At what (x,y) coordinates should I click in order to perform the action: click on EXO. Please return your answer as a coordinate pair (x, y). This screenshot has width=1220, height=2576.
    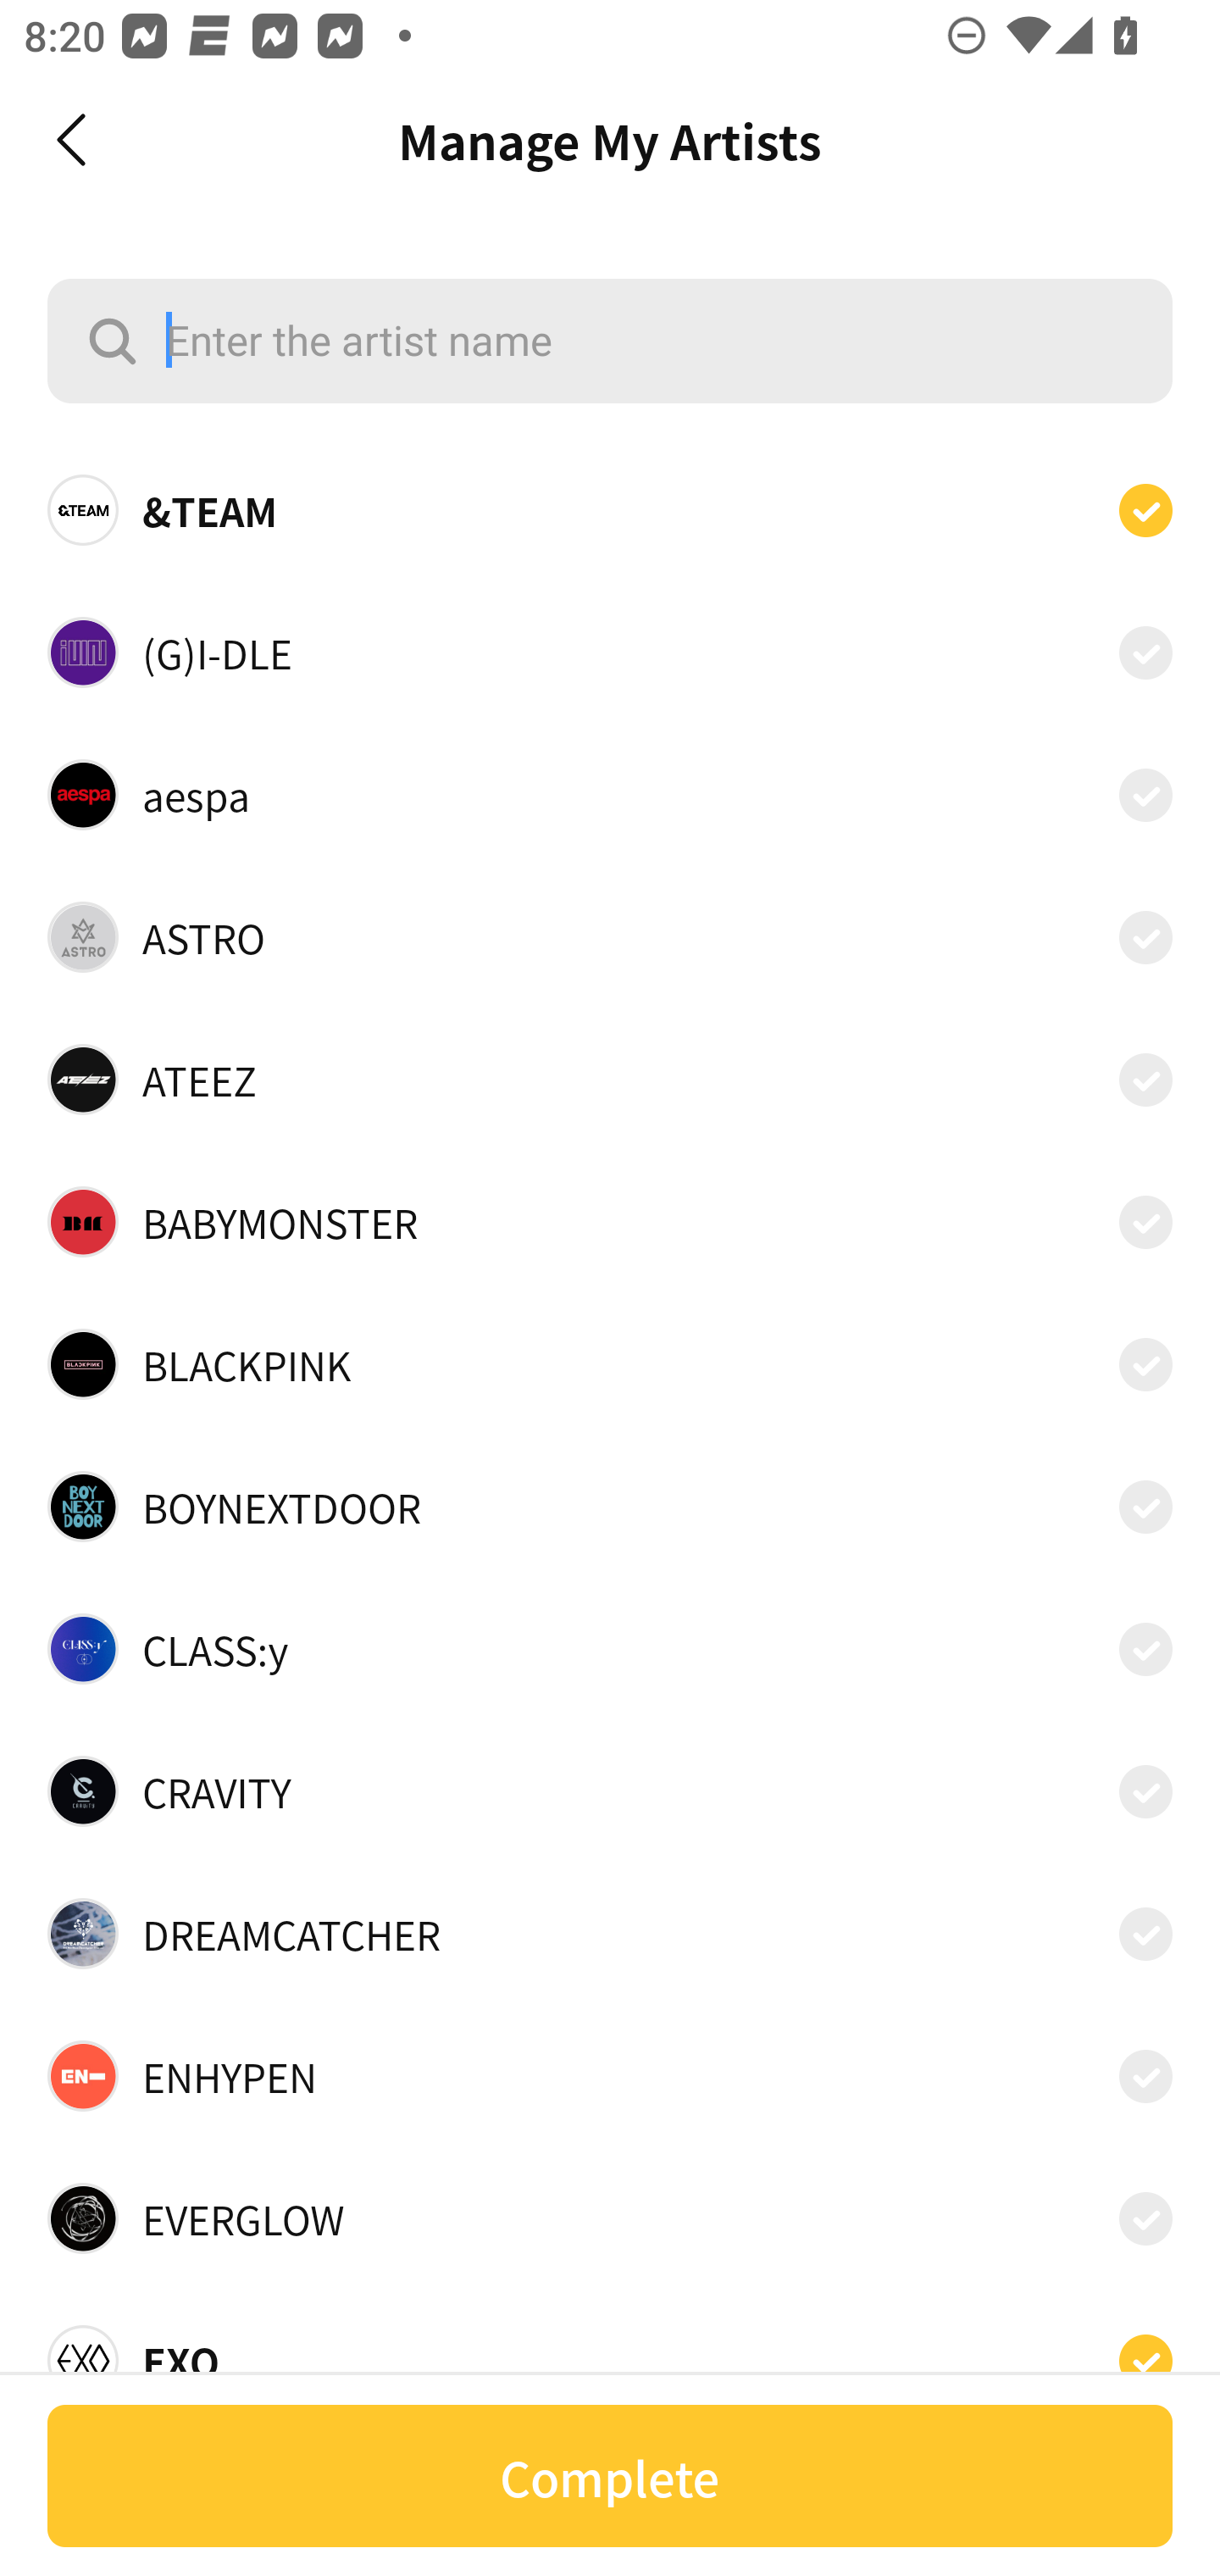
    Looking at the image, I should click on (610, 2351).